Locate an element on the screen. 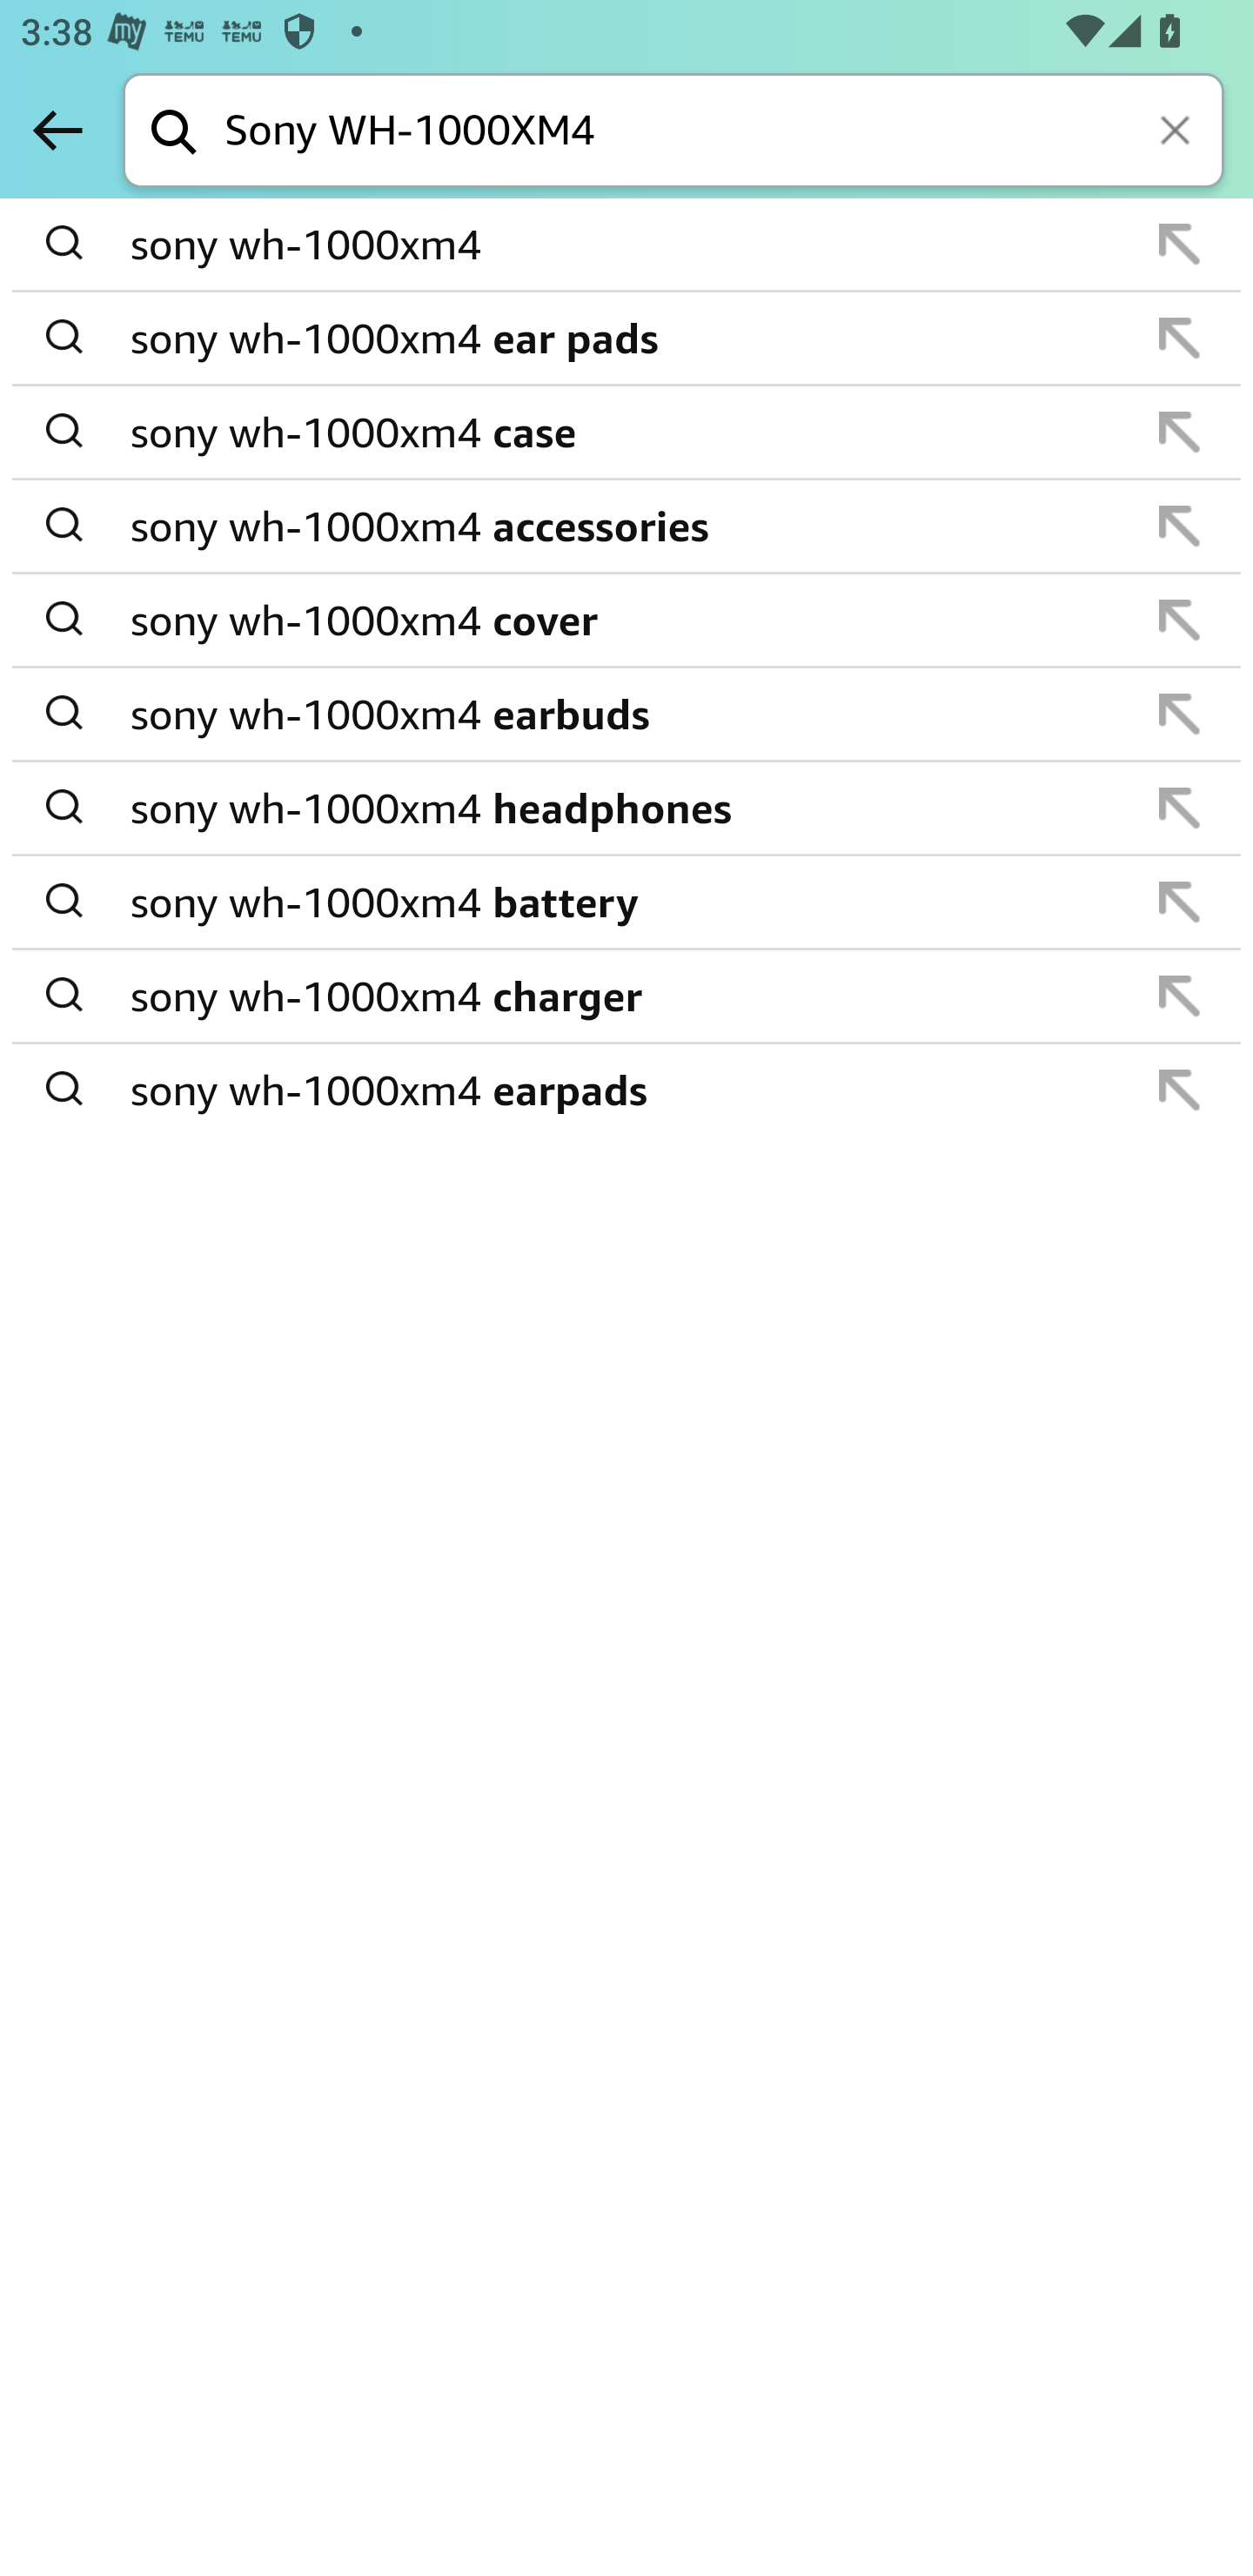  append suggestion is located at coordinates (1180, 620).